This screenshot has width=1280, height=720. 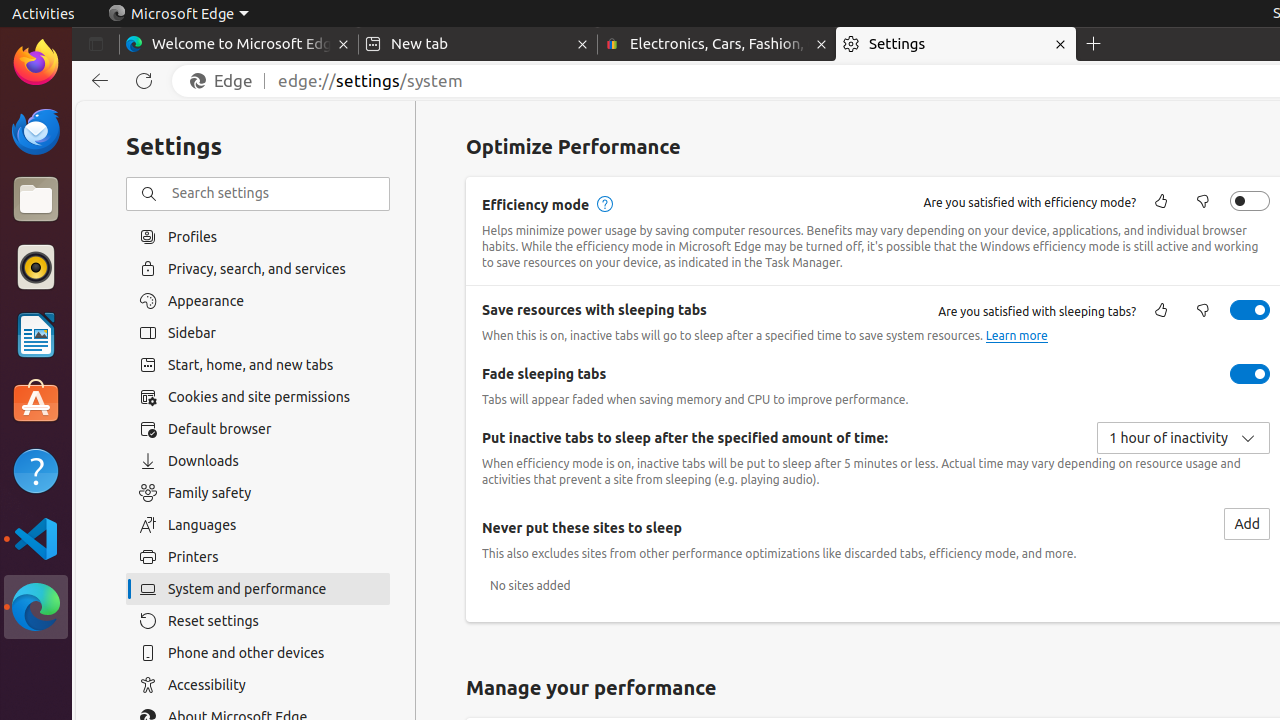 What do you see at coordinates (36, 607) in the screenshot?
I see `Microsoft Edge` at bounding box center [36, 607].